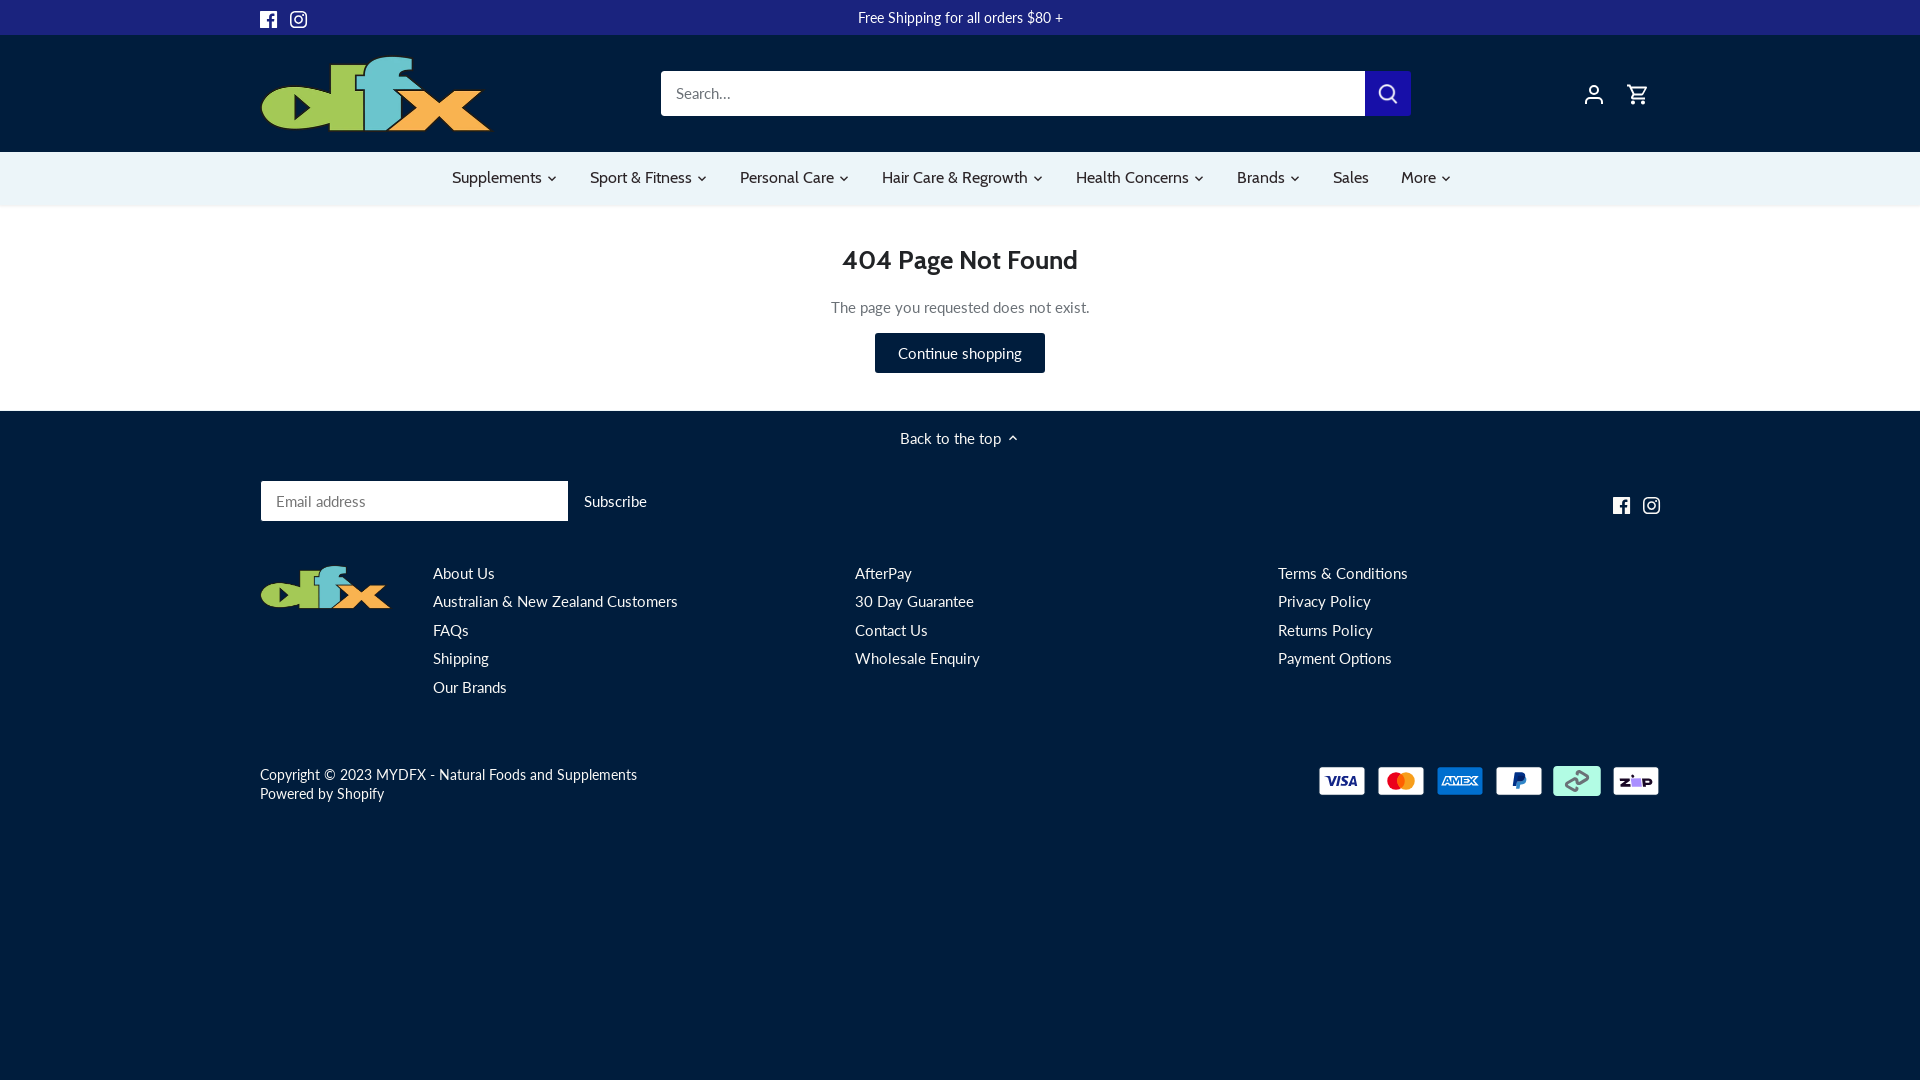 The width and height of the screenshot is (1920, 1080). I want to click on 30 Day Guarantee, so click(914, 602).